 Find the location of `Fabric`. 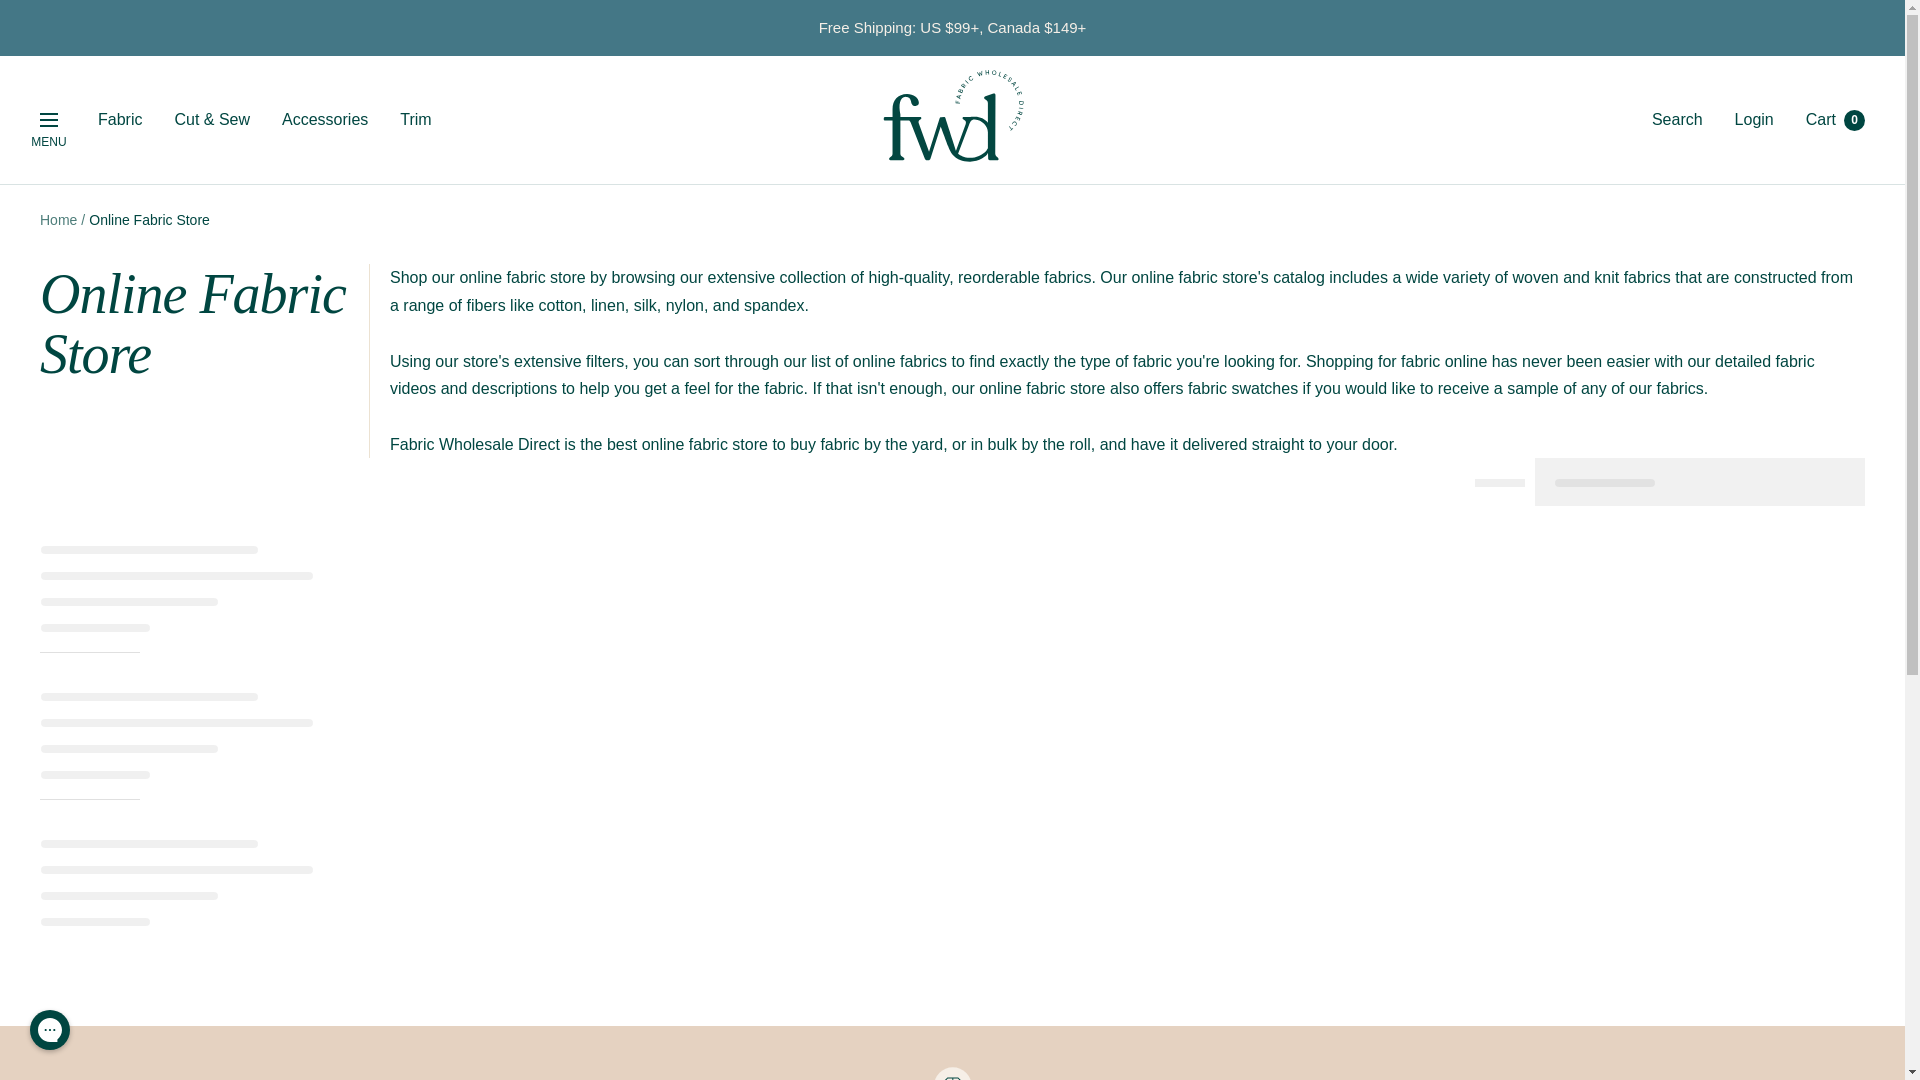

Fabric is located at coordinates (120, 119).